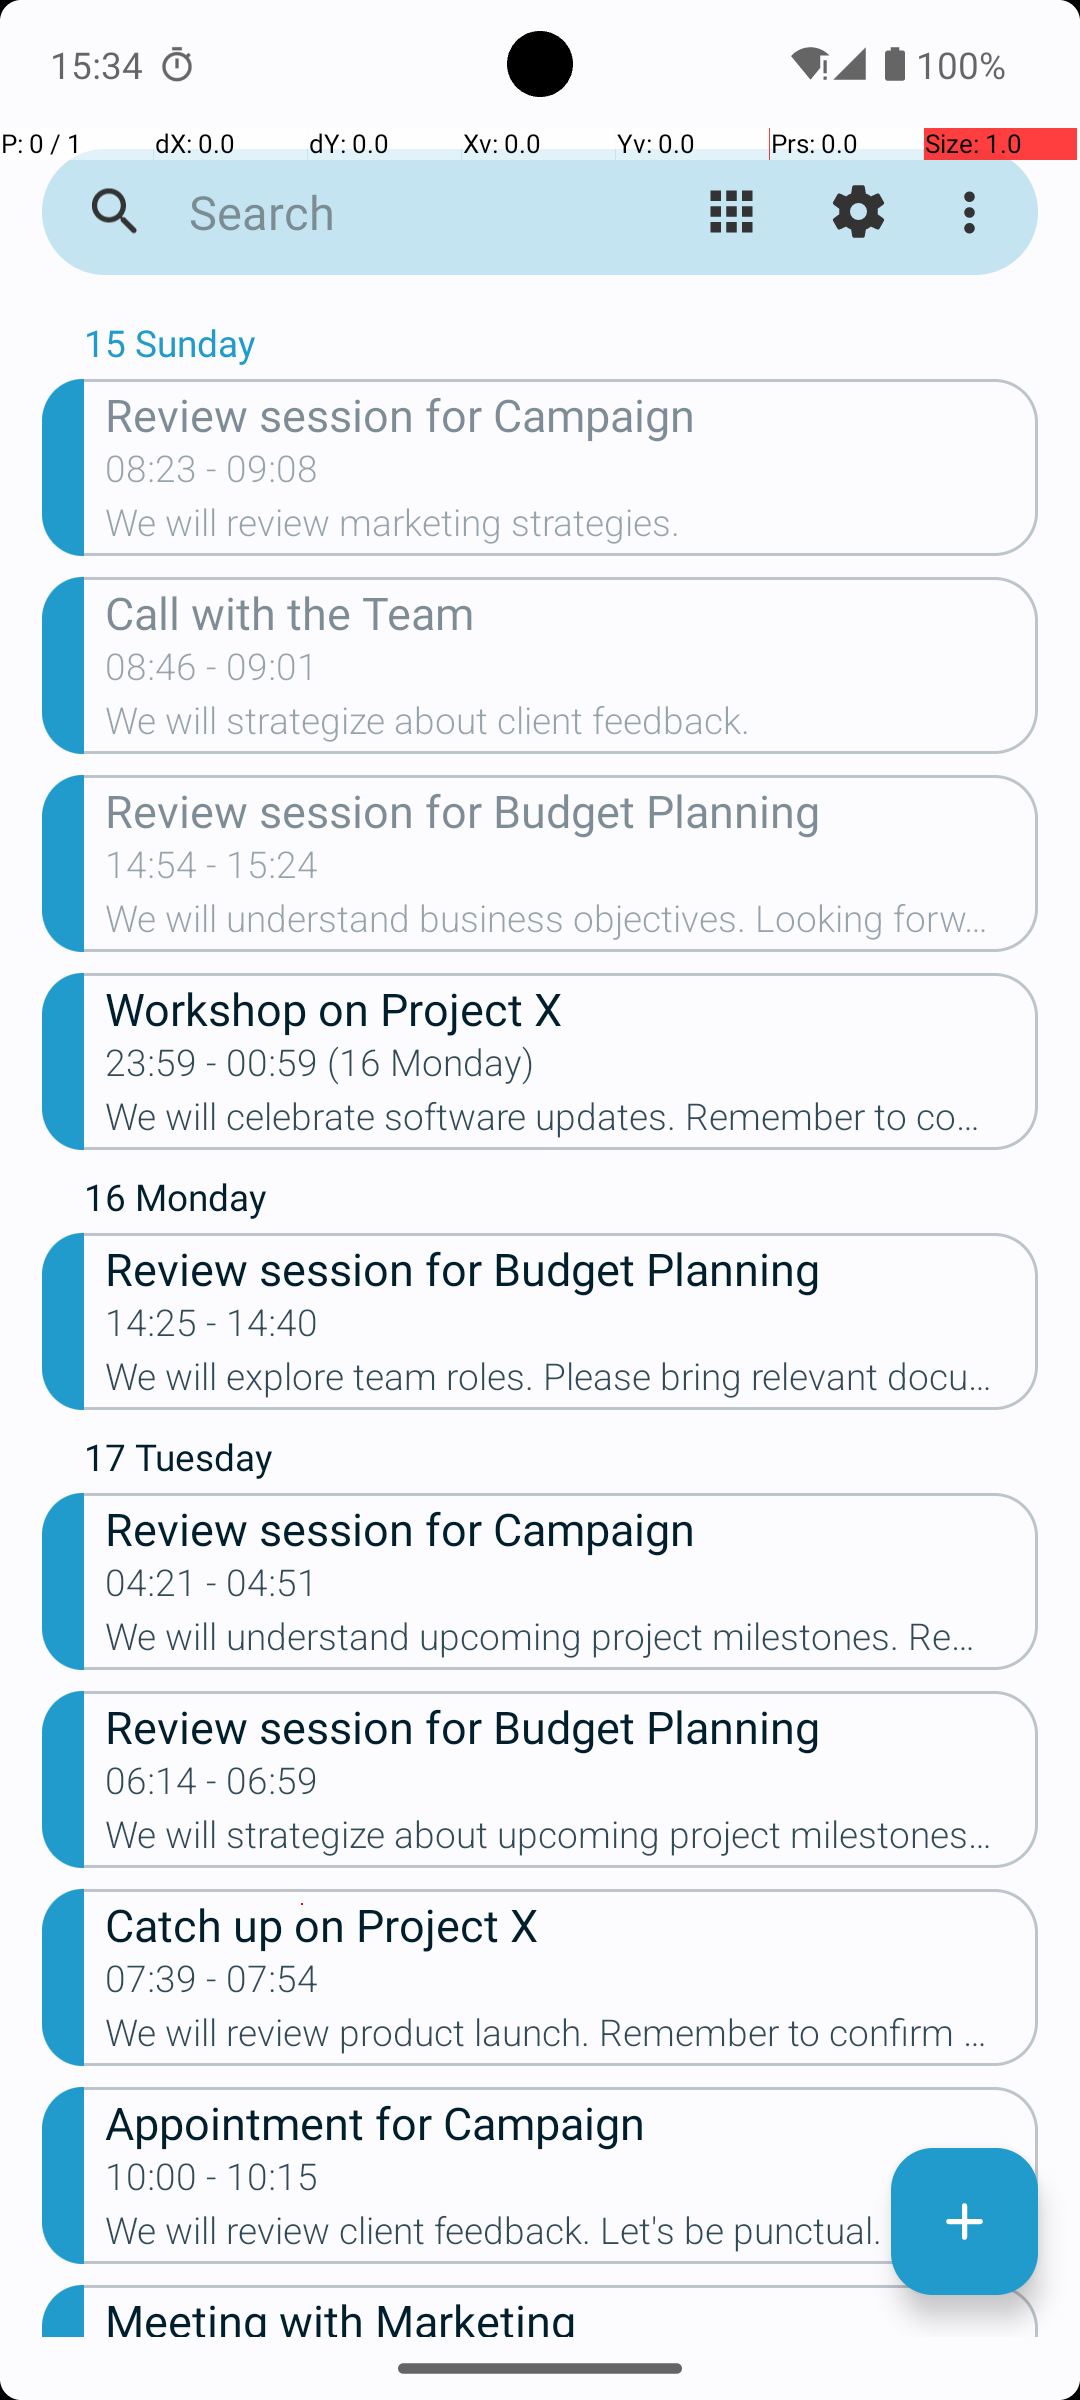 The height and width of the screenshot is (2400, 1080). What do you see at coordinates (572, 1382) in the screenshot?
I see `We will explore team roles. Please bring relevant documents.` at bounding box center [572, 1382].